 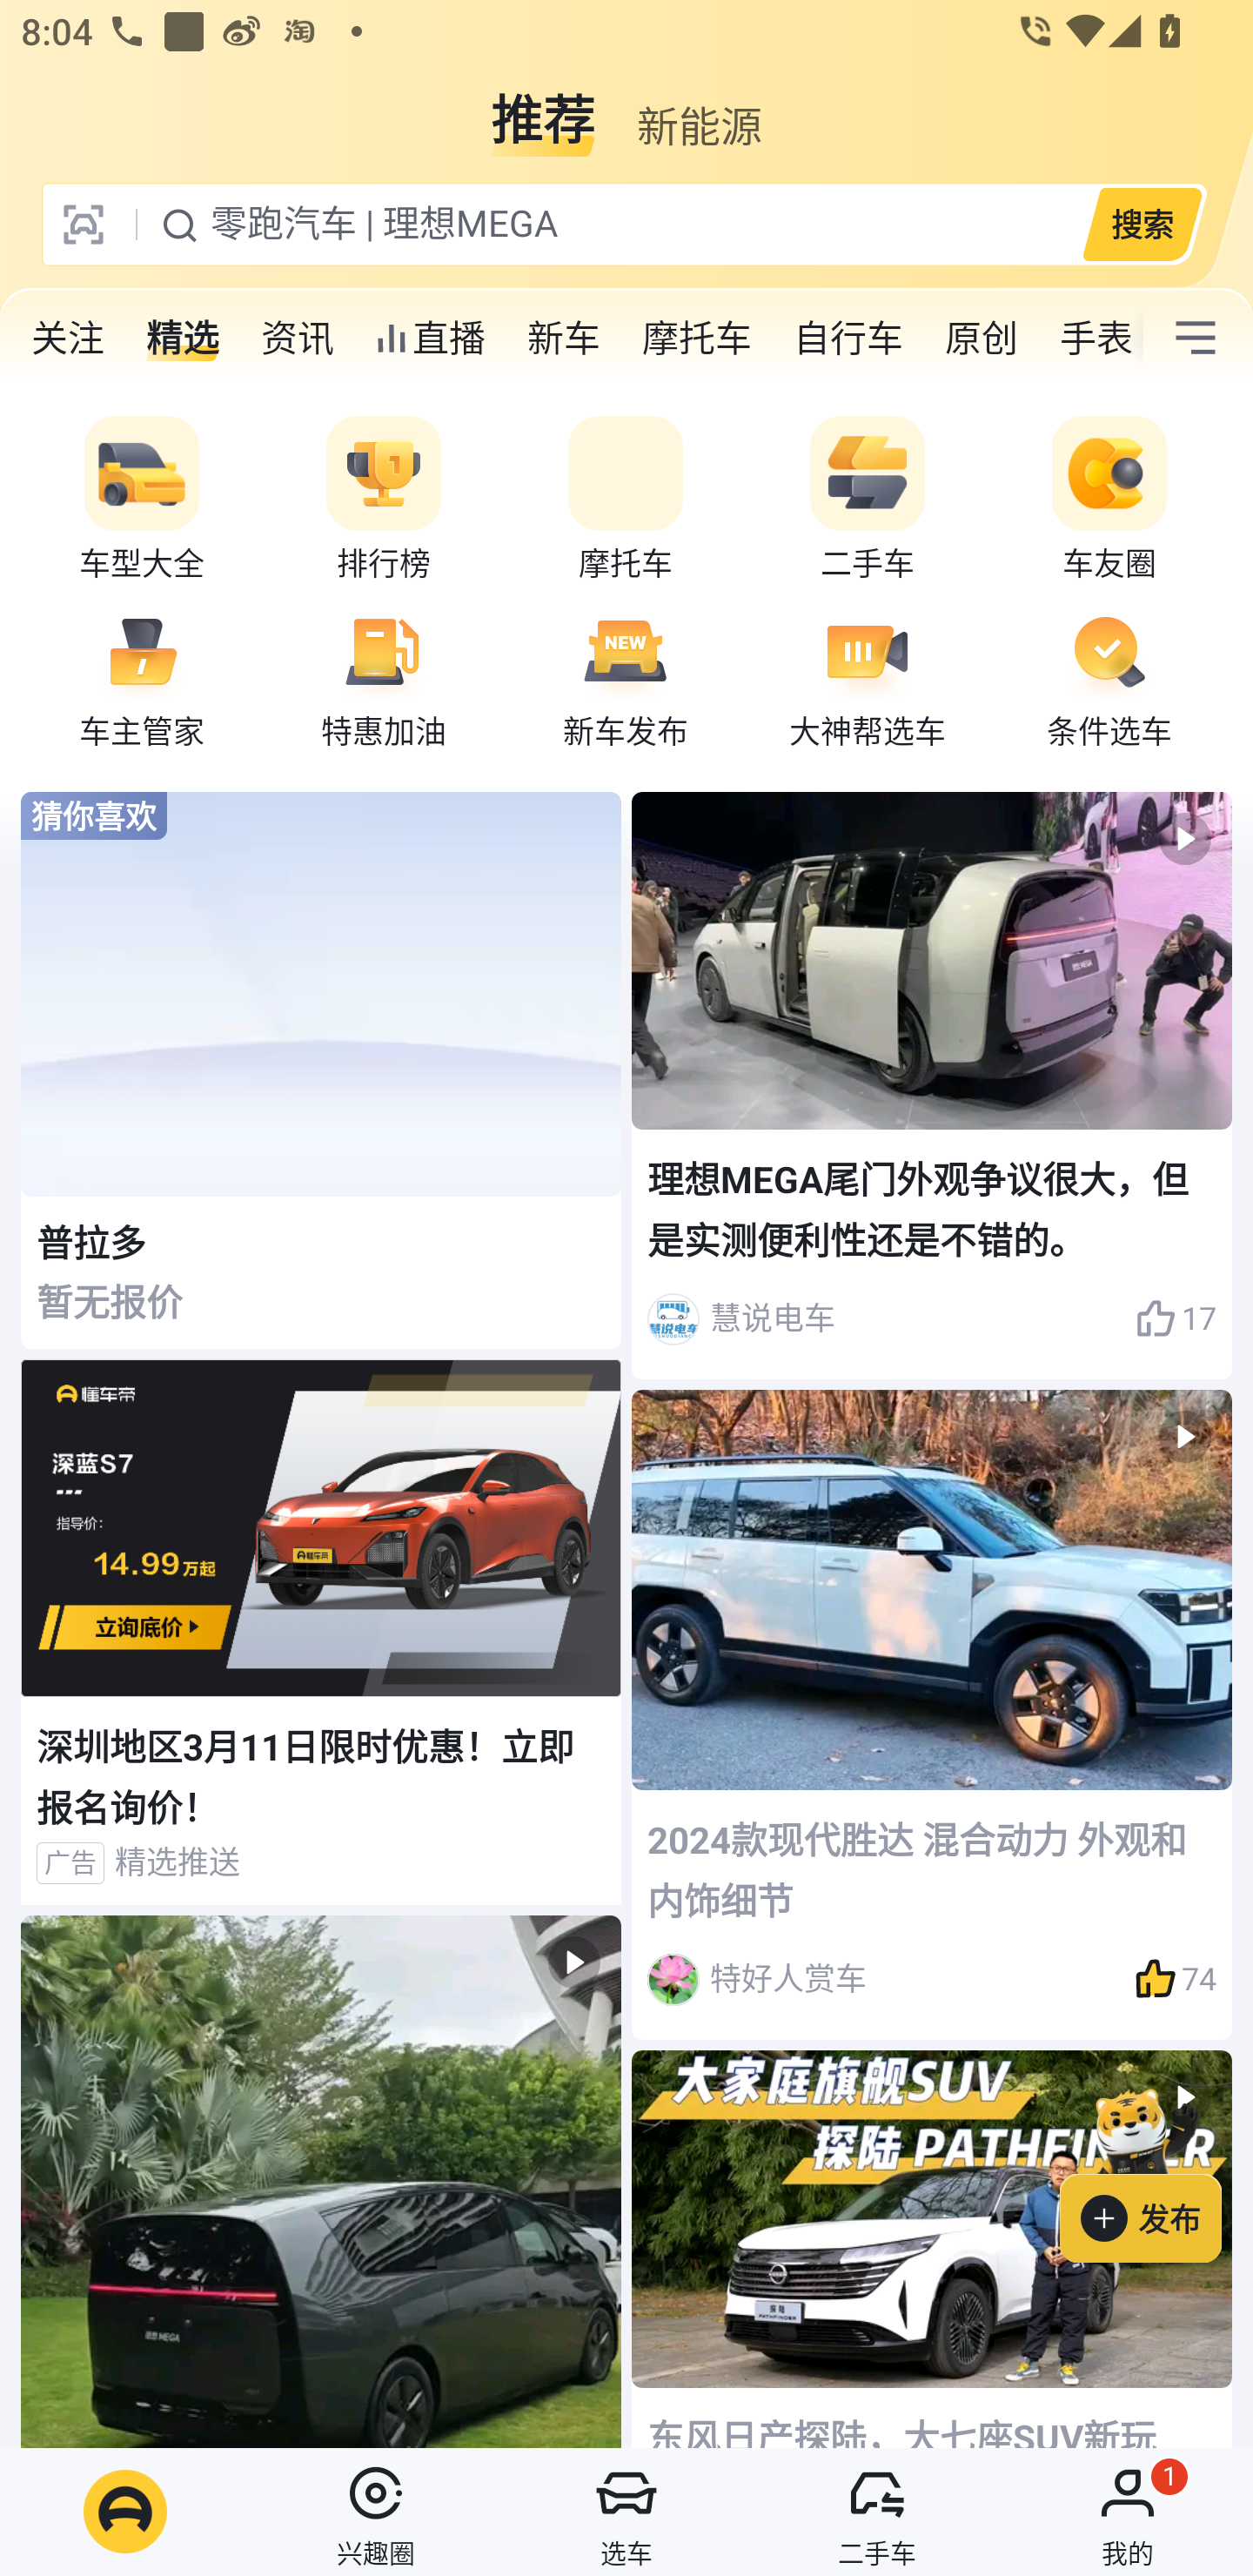 I want to click on 自行车, so click(x=848, y=338).